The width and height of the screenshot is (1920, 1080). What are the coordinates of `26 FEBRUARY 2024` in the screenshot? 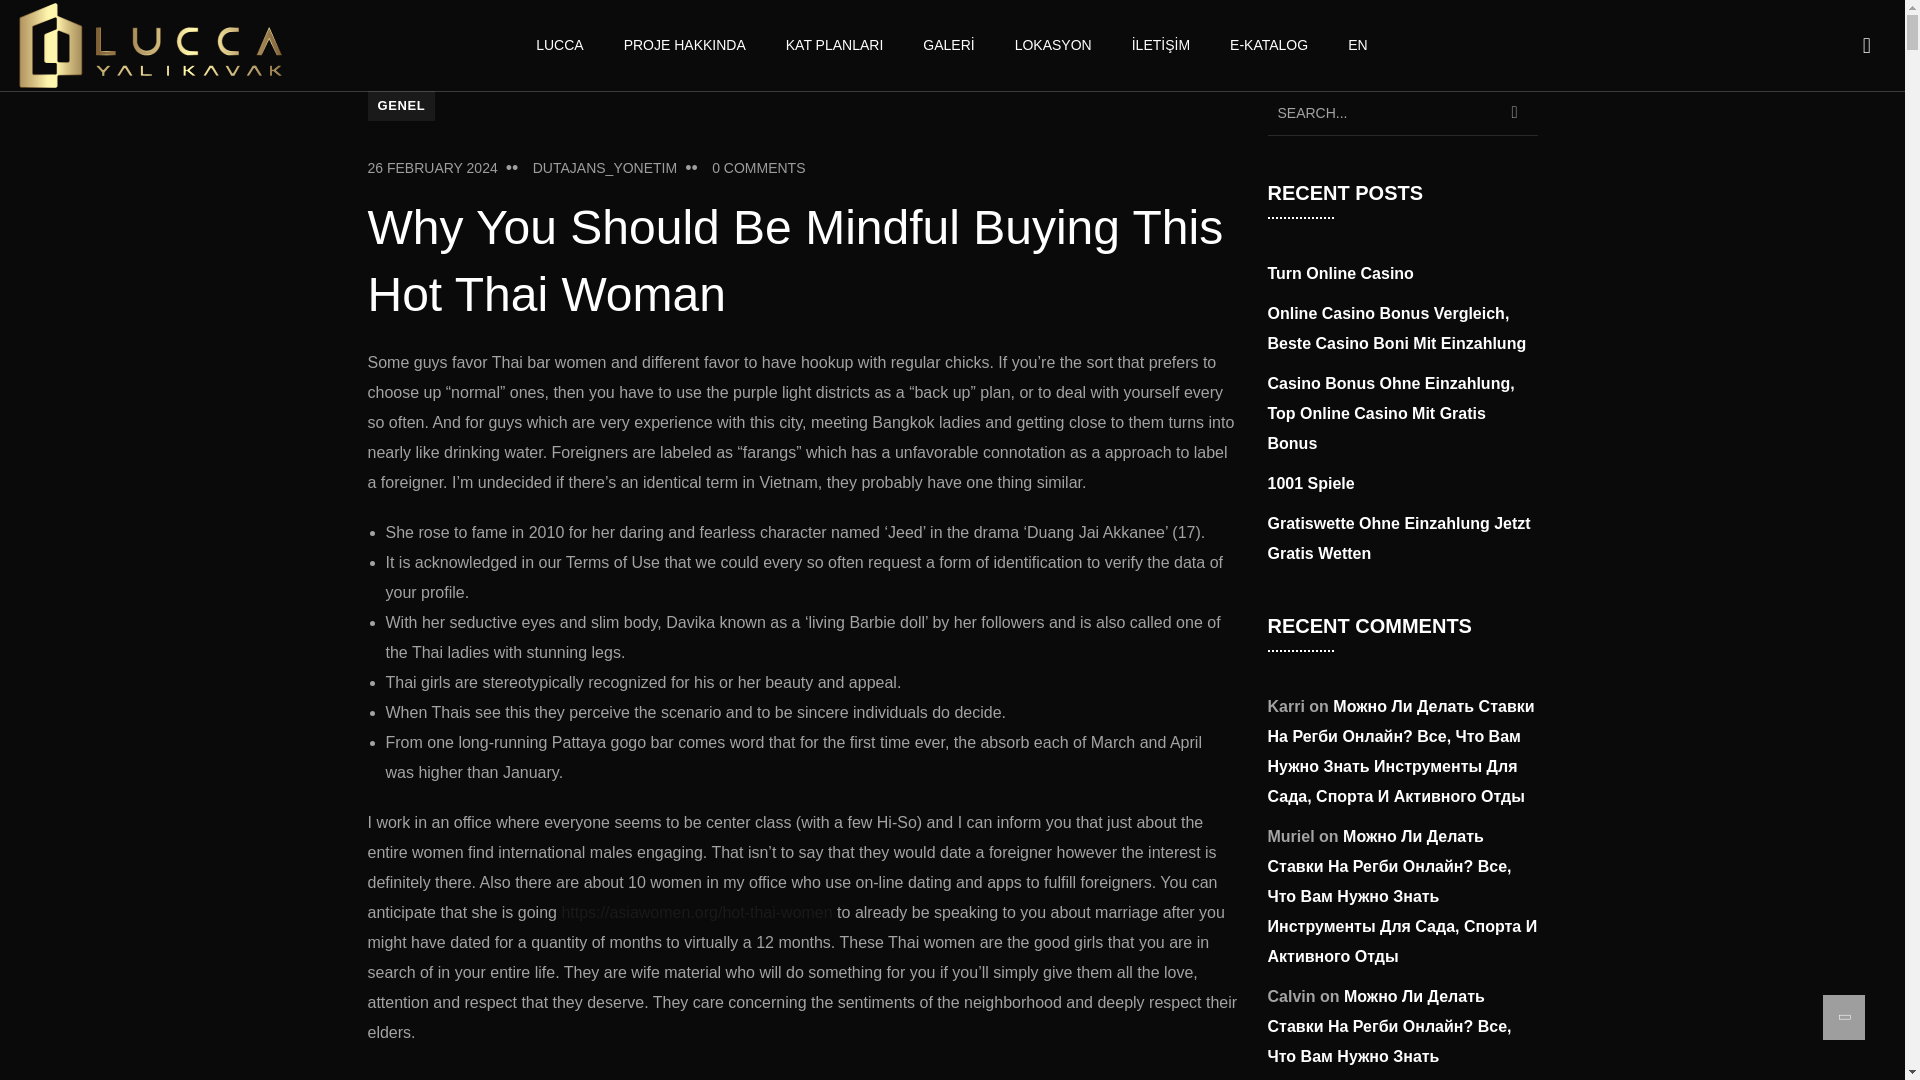 It's located at (432, 168).